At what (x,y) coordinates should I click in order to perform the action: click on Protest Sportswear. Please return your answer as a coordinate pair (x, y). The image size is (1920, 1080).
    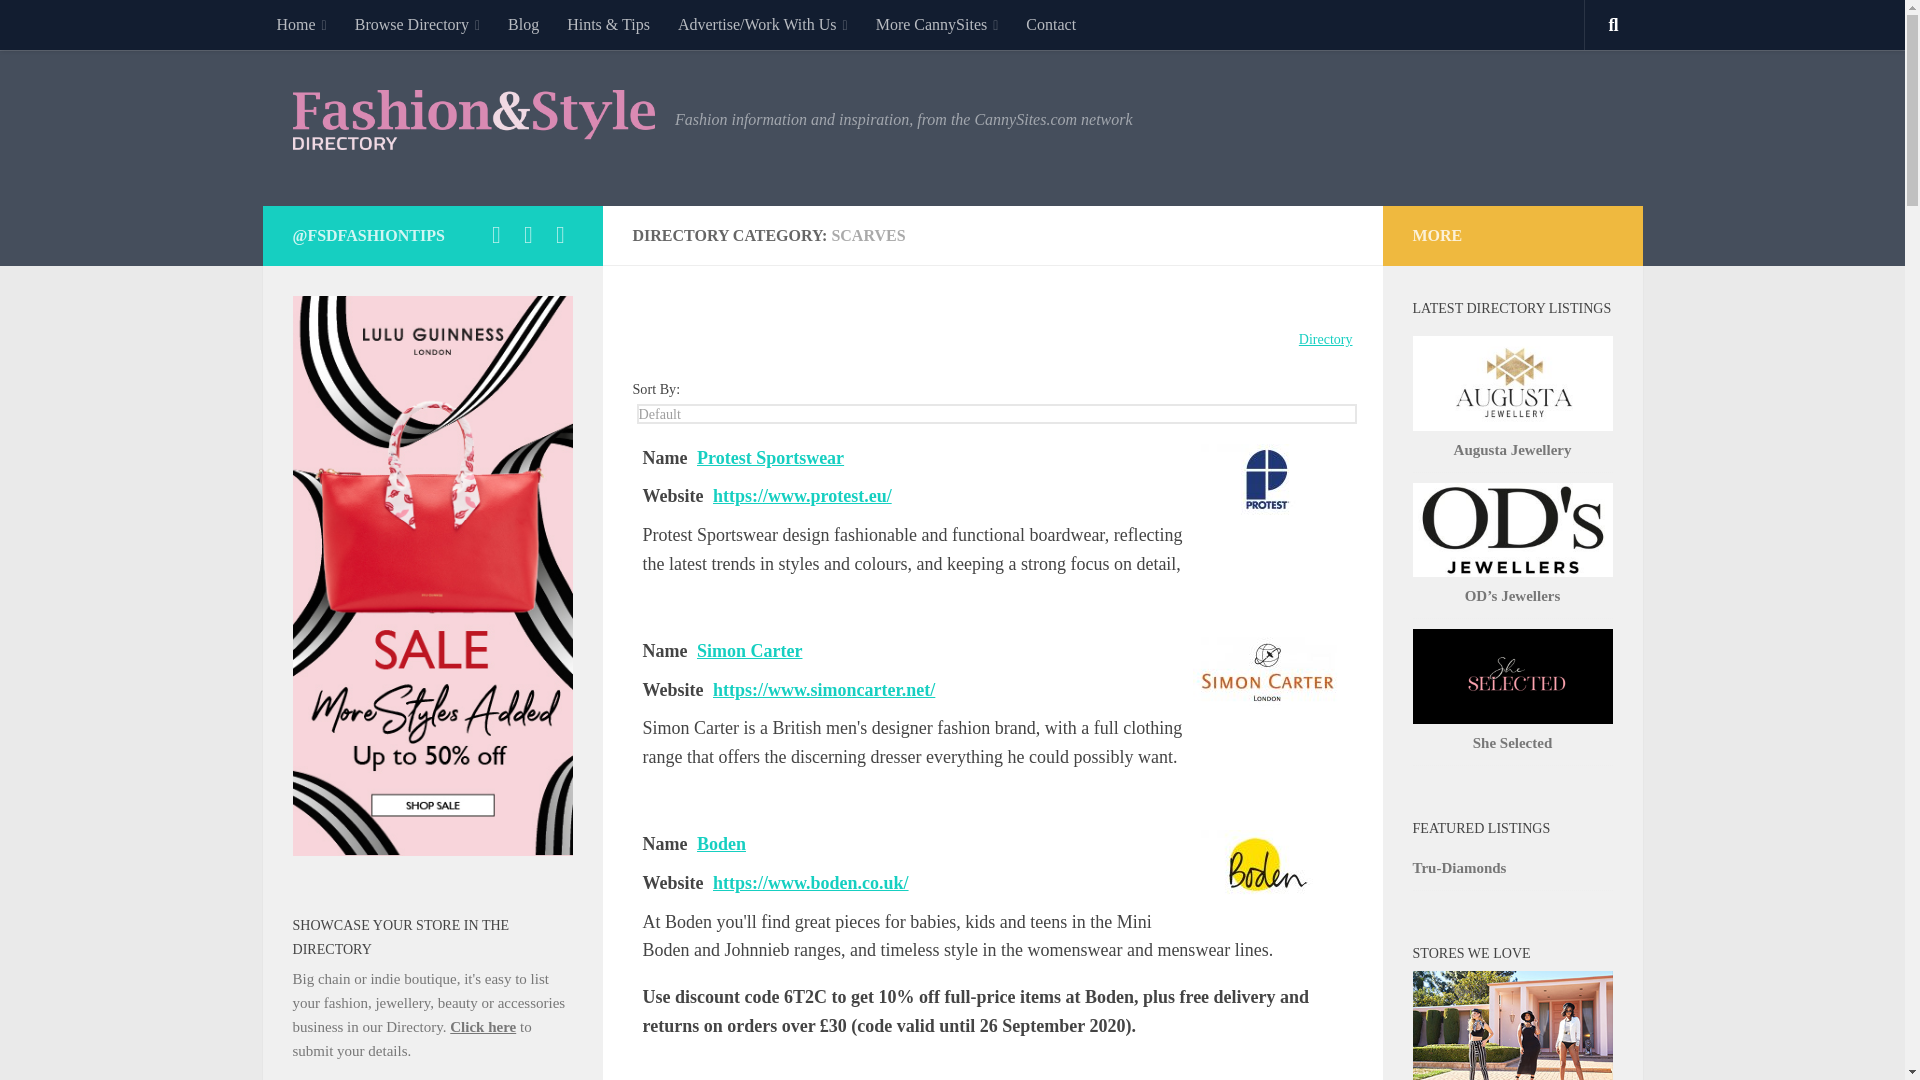
    Looking at the image, I should click on (1267, 479).